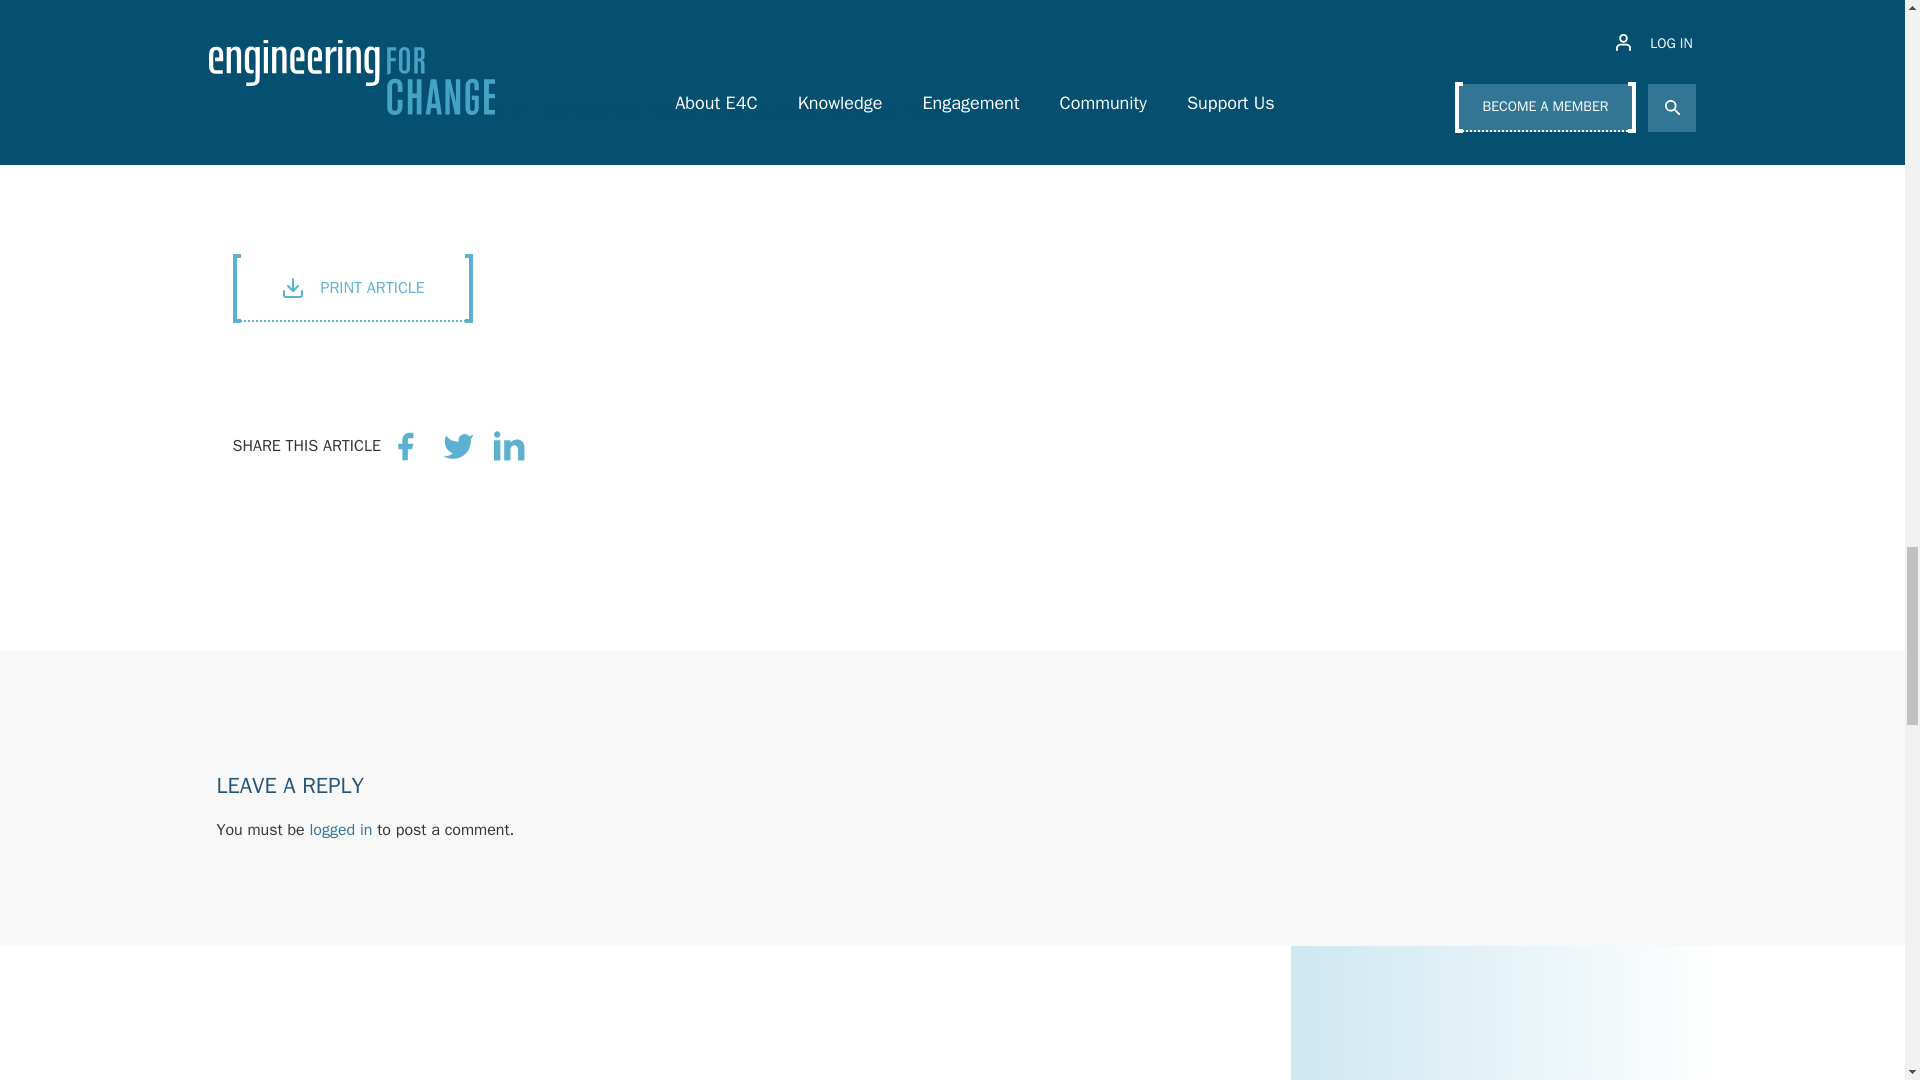 The width and height of the screenshot is (1920, 1080). I want to click on linkedin, so click(511, 445).